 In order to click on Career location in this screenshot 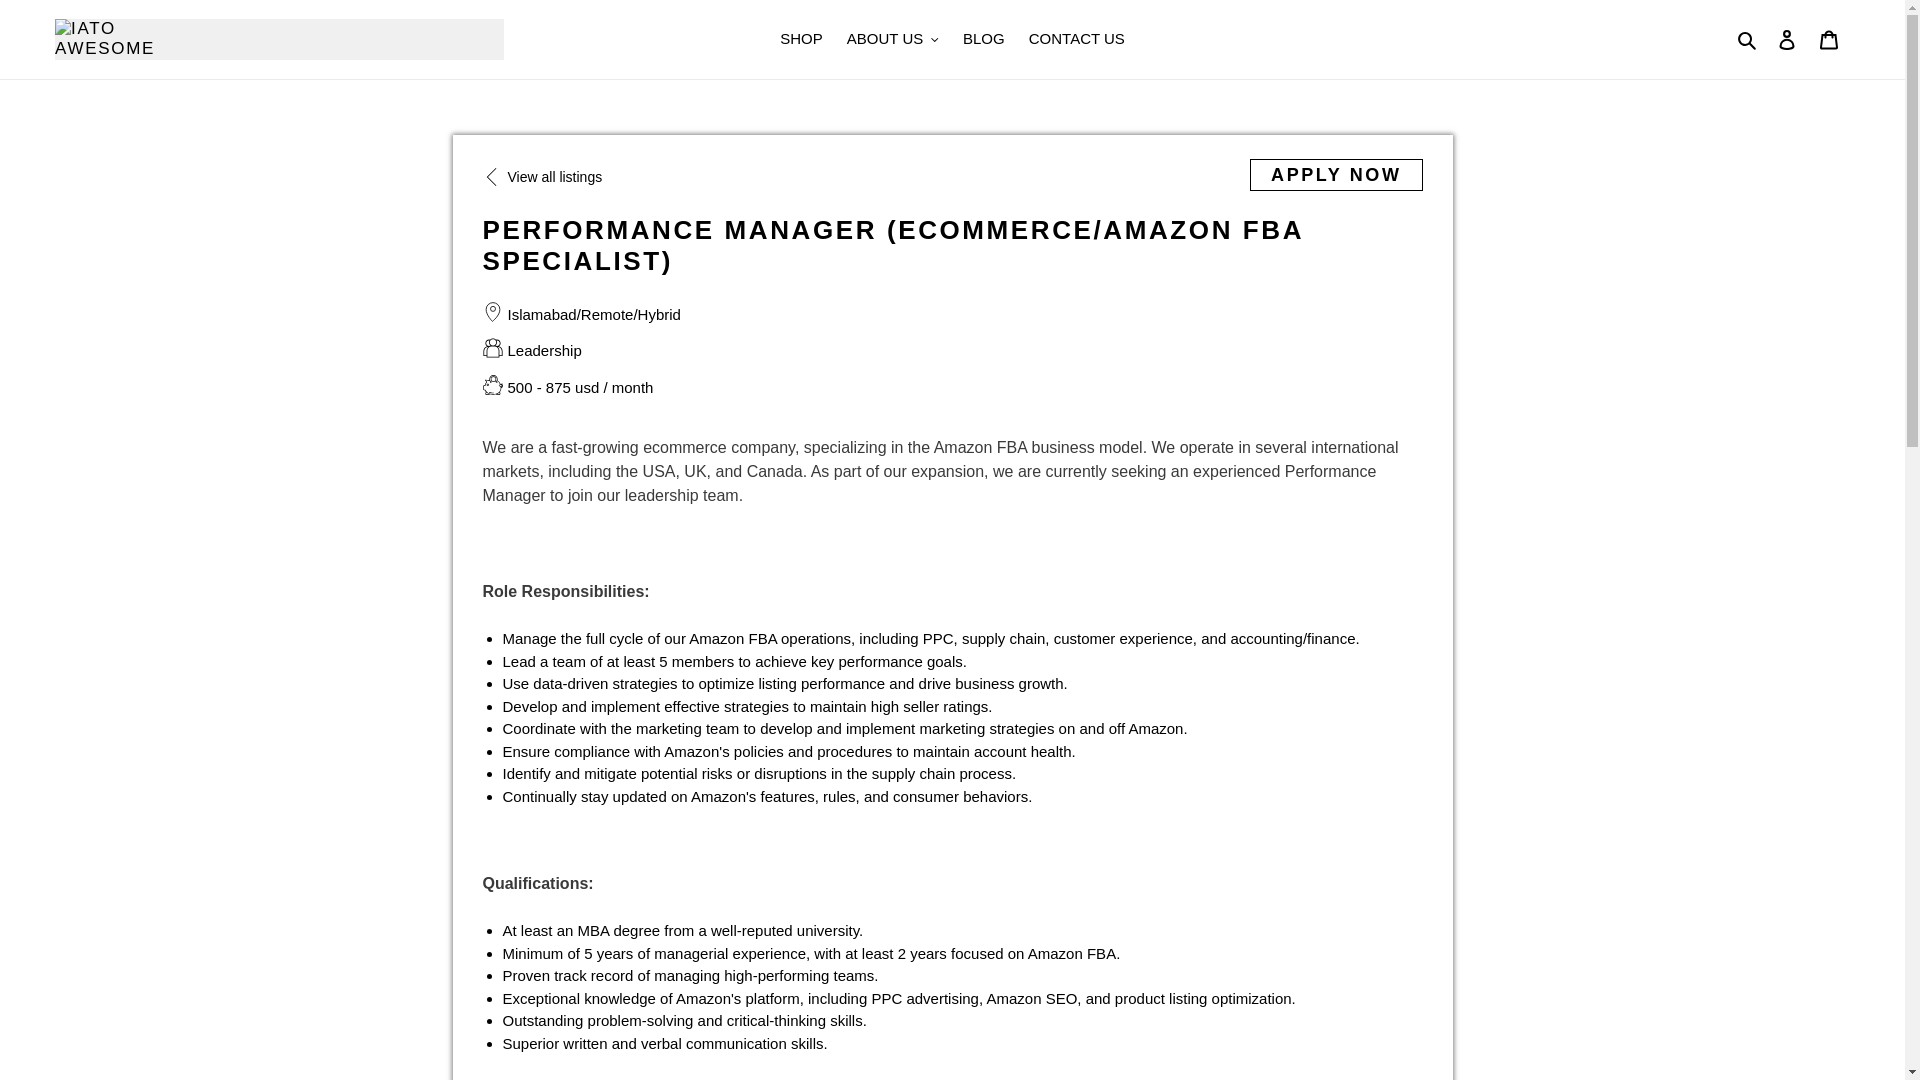, I will do `click(580, 316)`.